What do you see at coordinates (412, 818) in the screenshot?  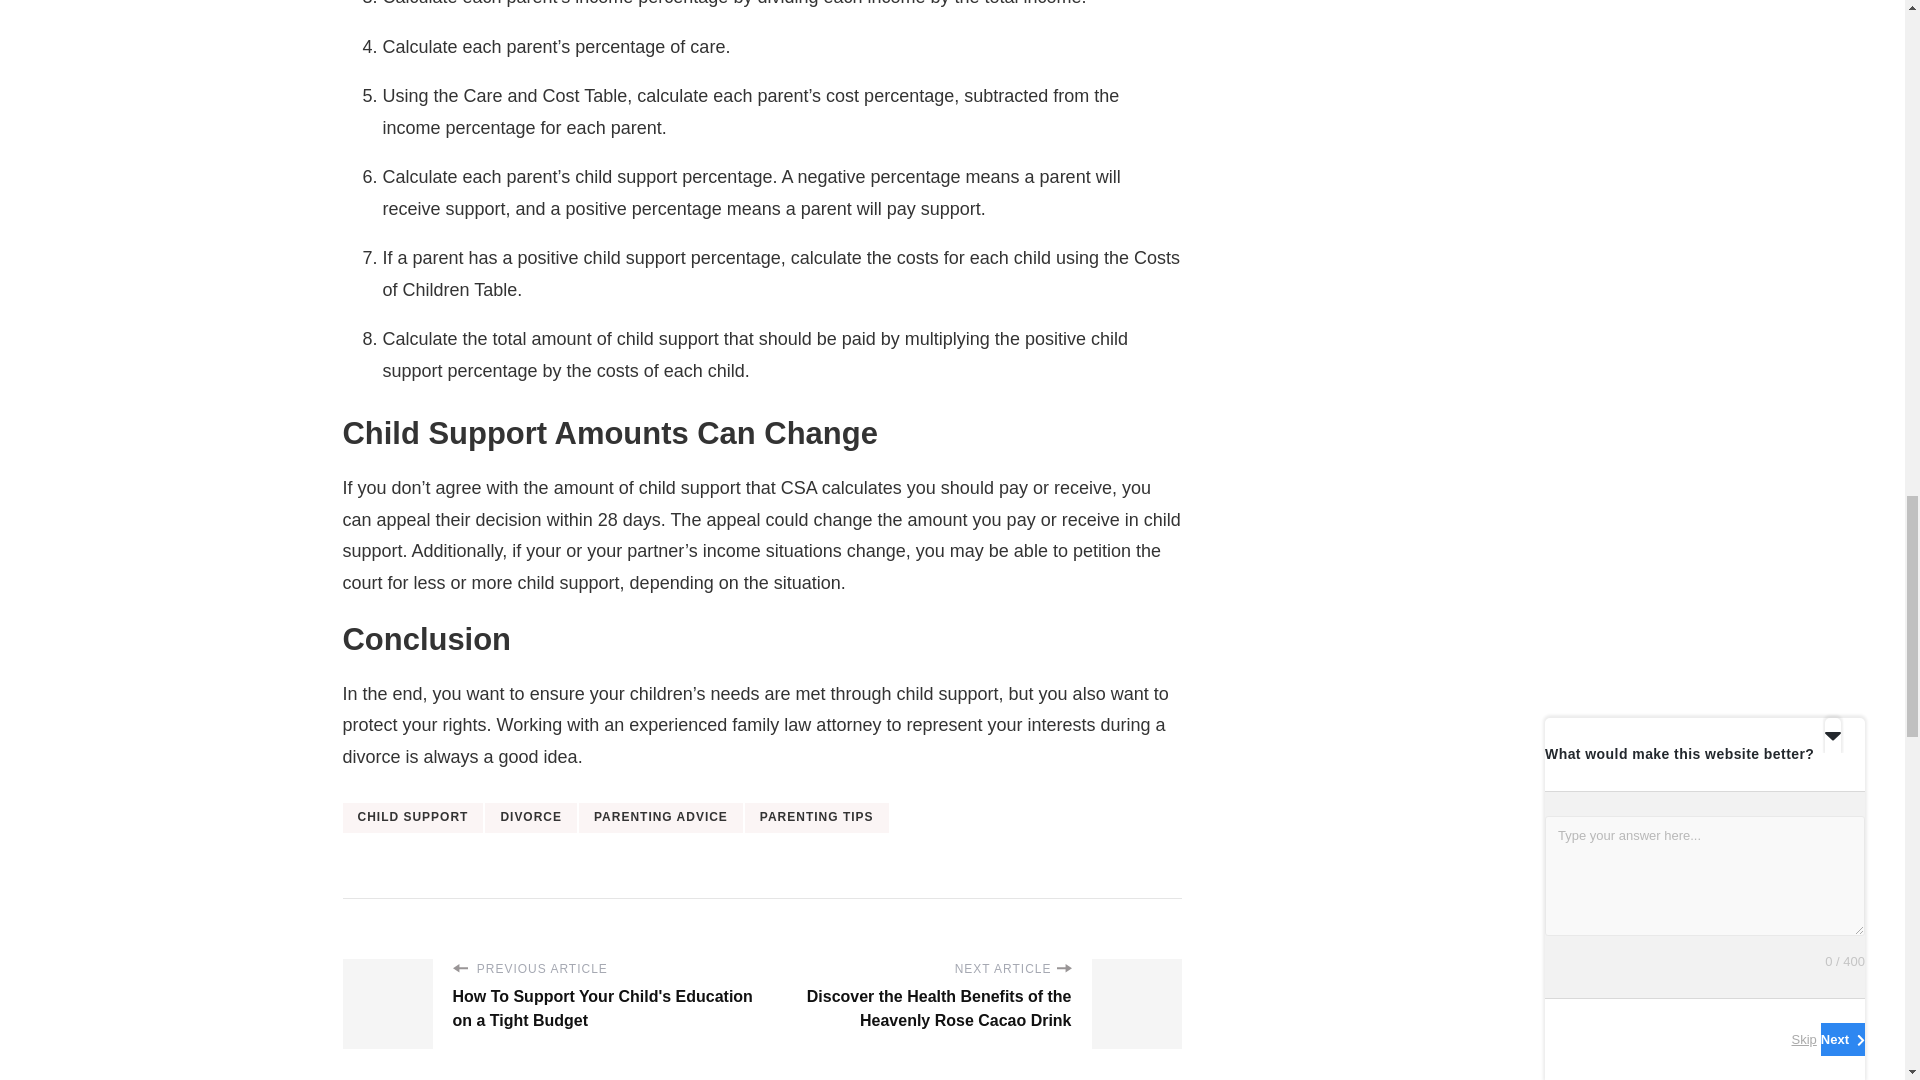 I see `CHILD SUPPORT` at bounding box center [412, 818].